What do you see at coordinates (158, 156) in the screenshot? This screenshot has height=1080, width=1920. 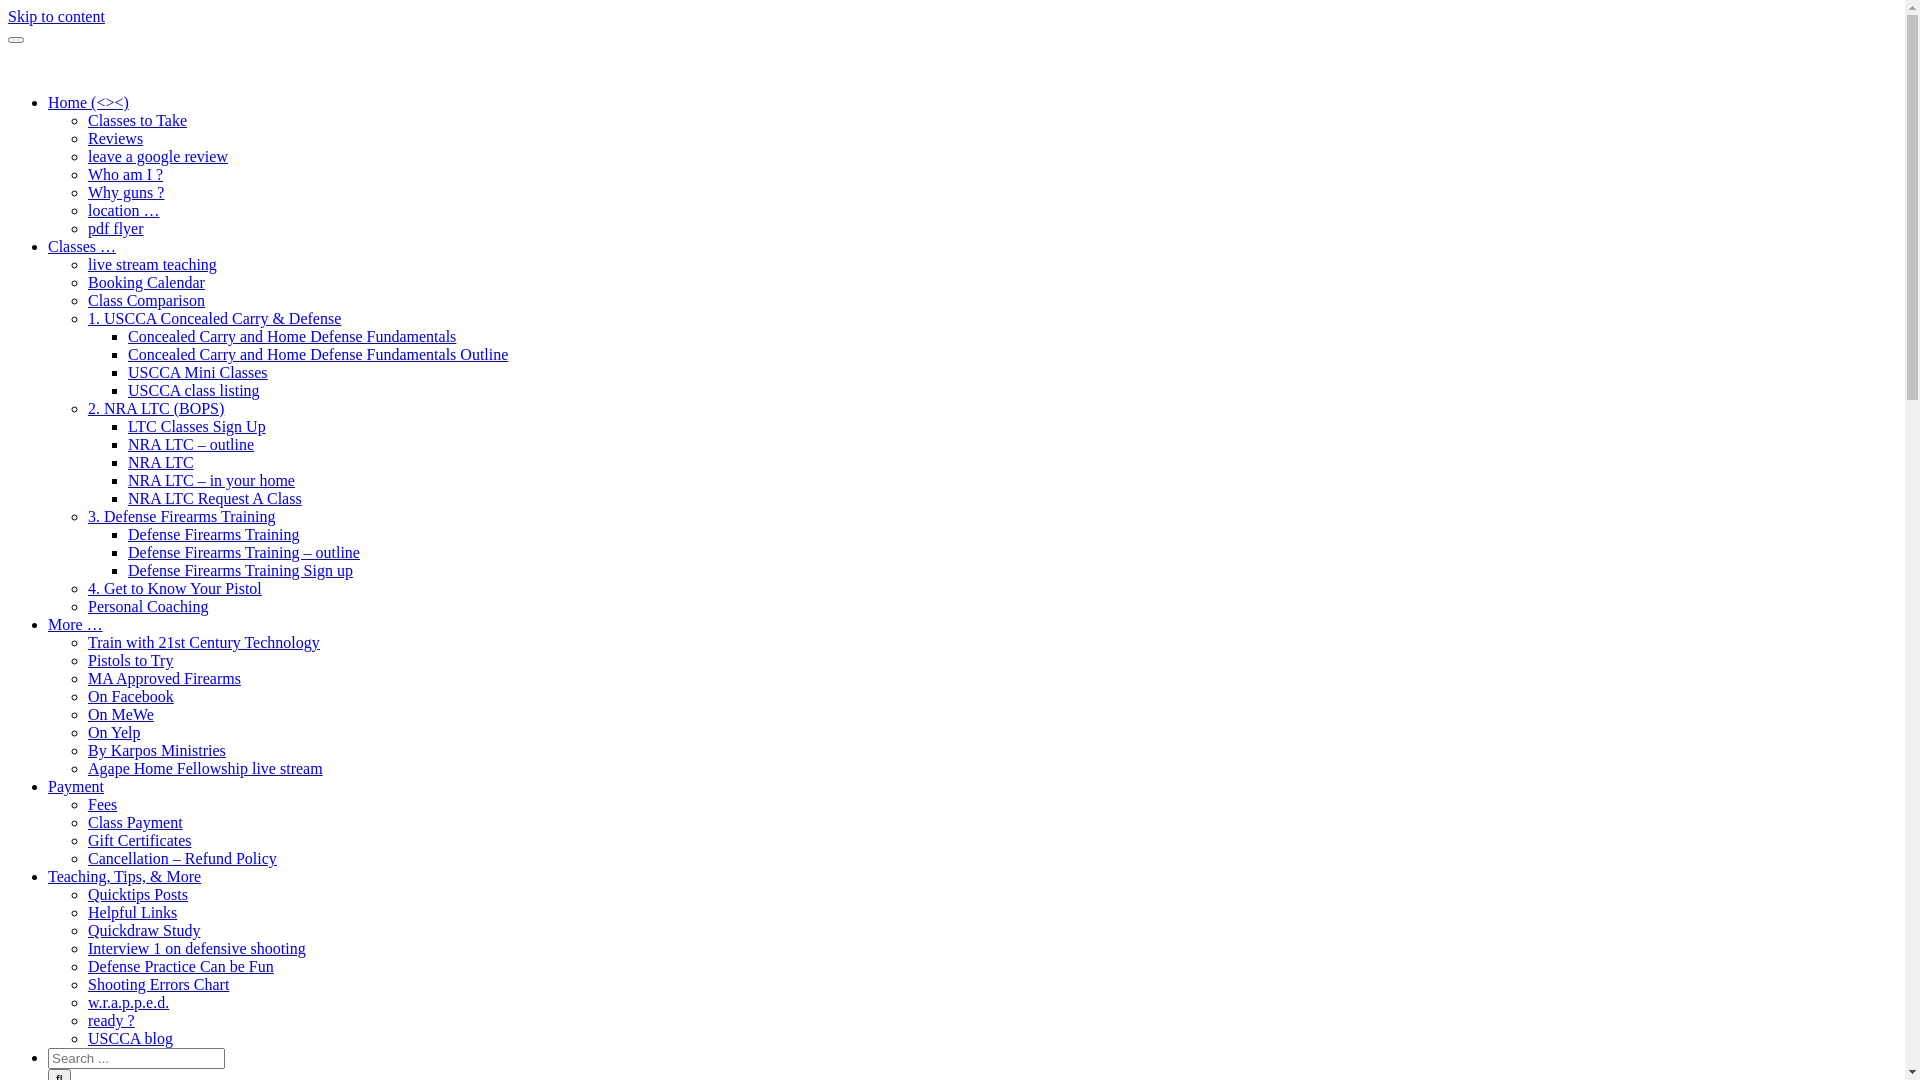 I see `leave a google review` at bounding box center [158, 156].